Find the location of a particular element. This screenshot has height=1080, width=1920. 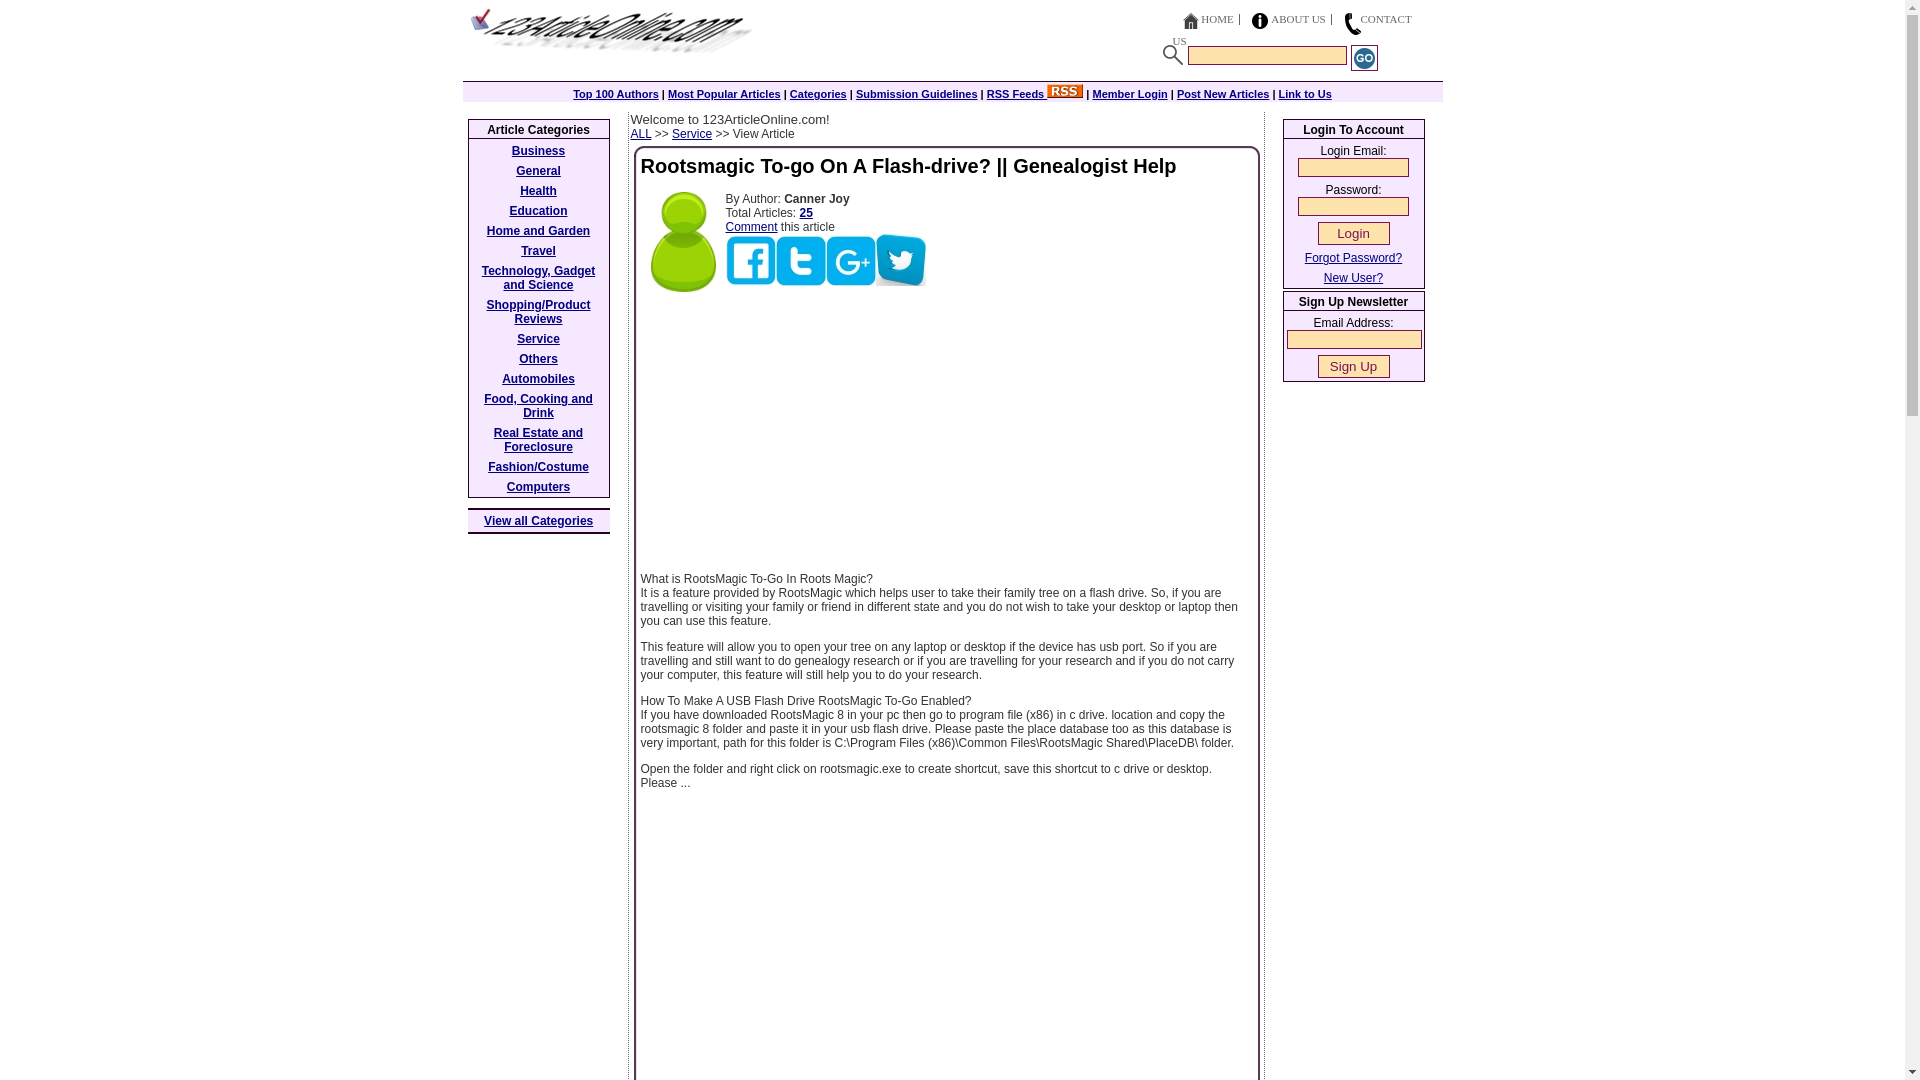

Comment is located at coordinates (751, 227).